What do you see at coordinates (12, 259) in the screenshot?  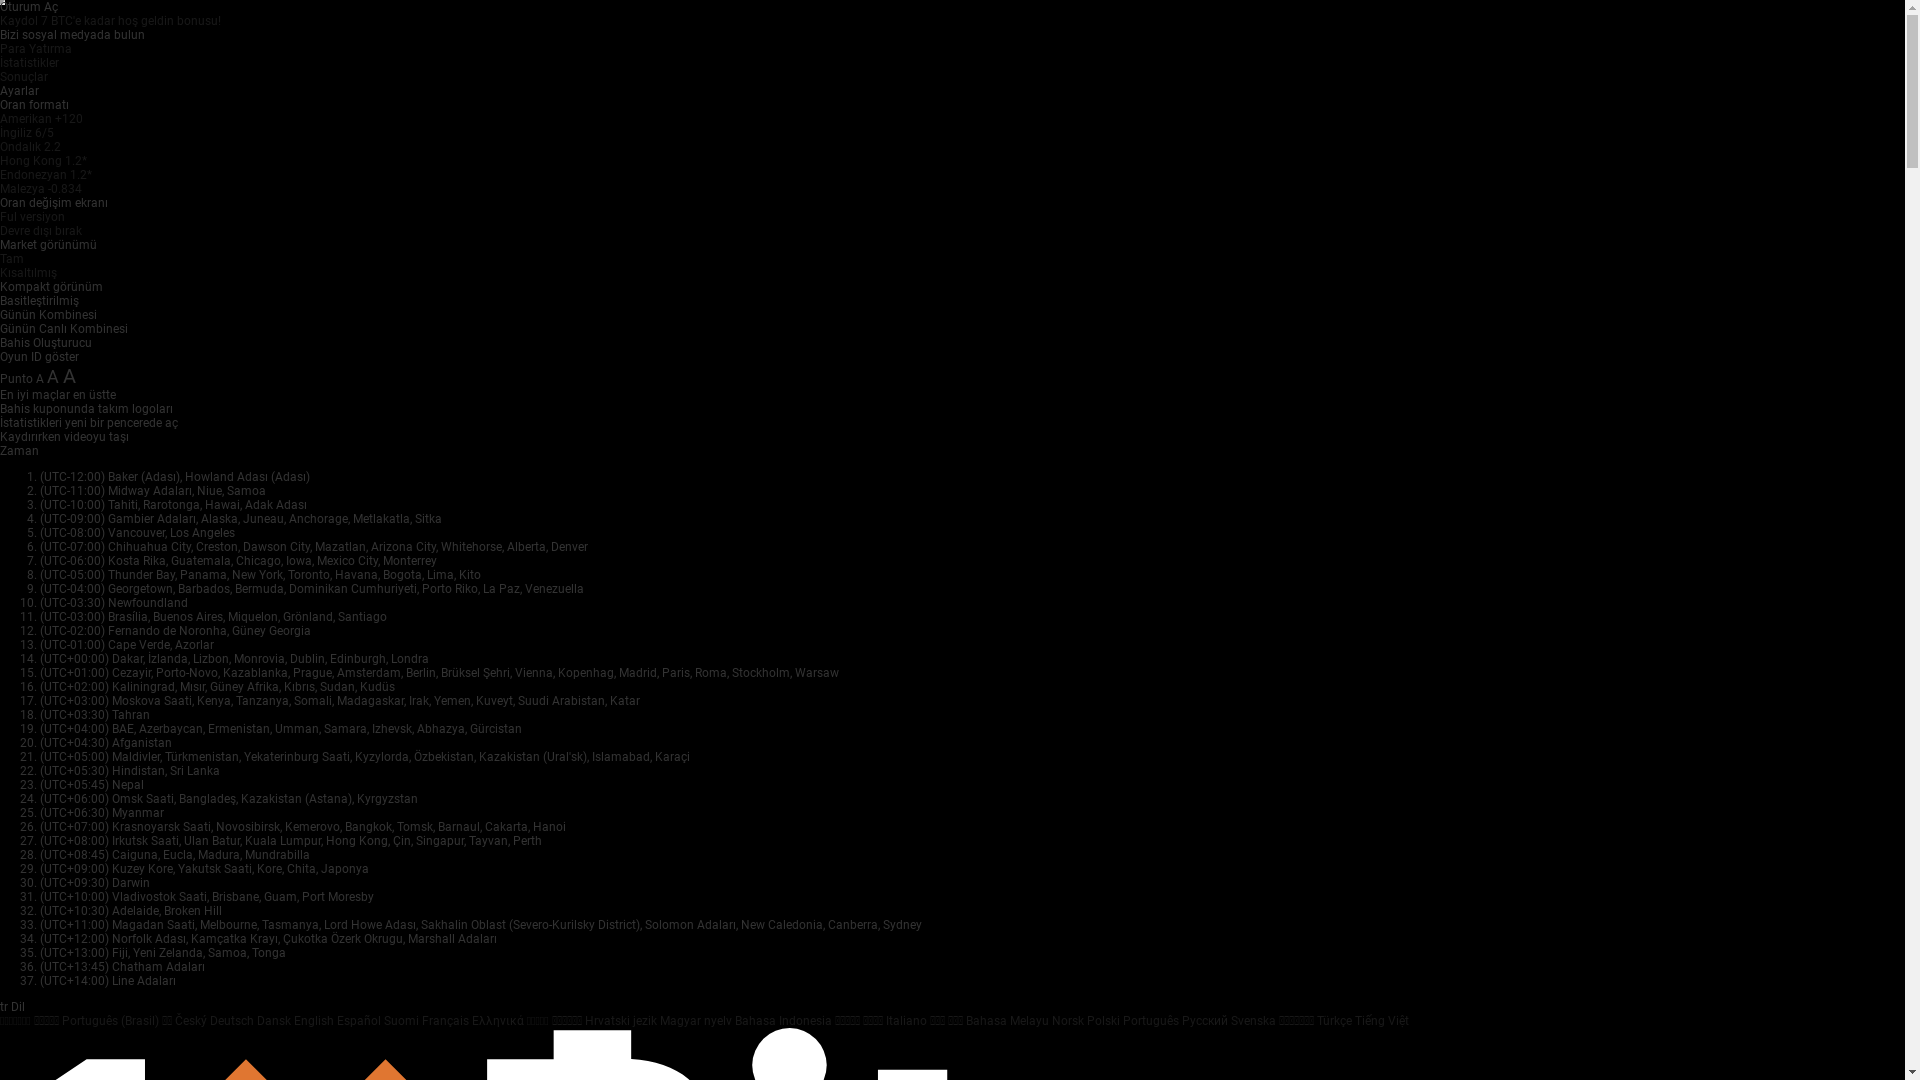 I see `Tam` at bounding box center [12, 259].